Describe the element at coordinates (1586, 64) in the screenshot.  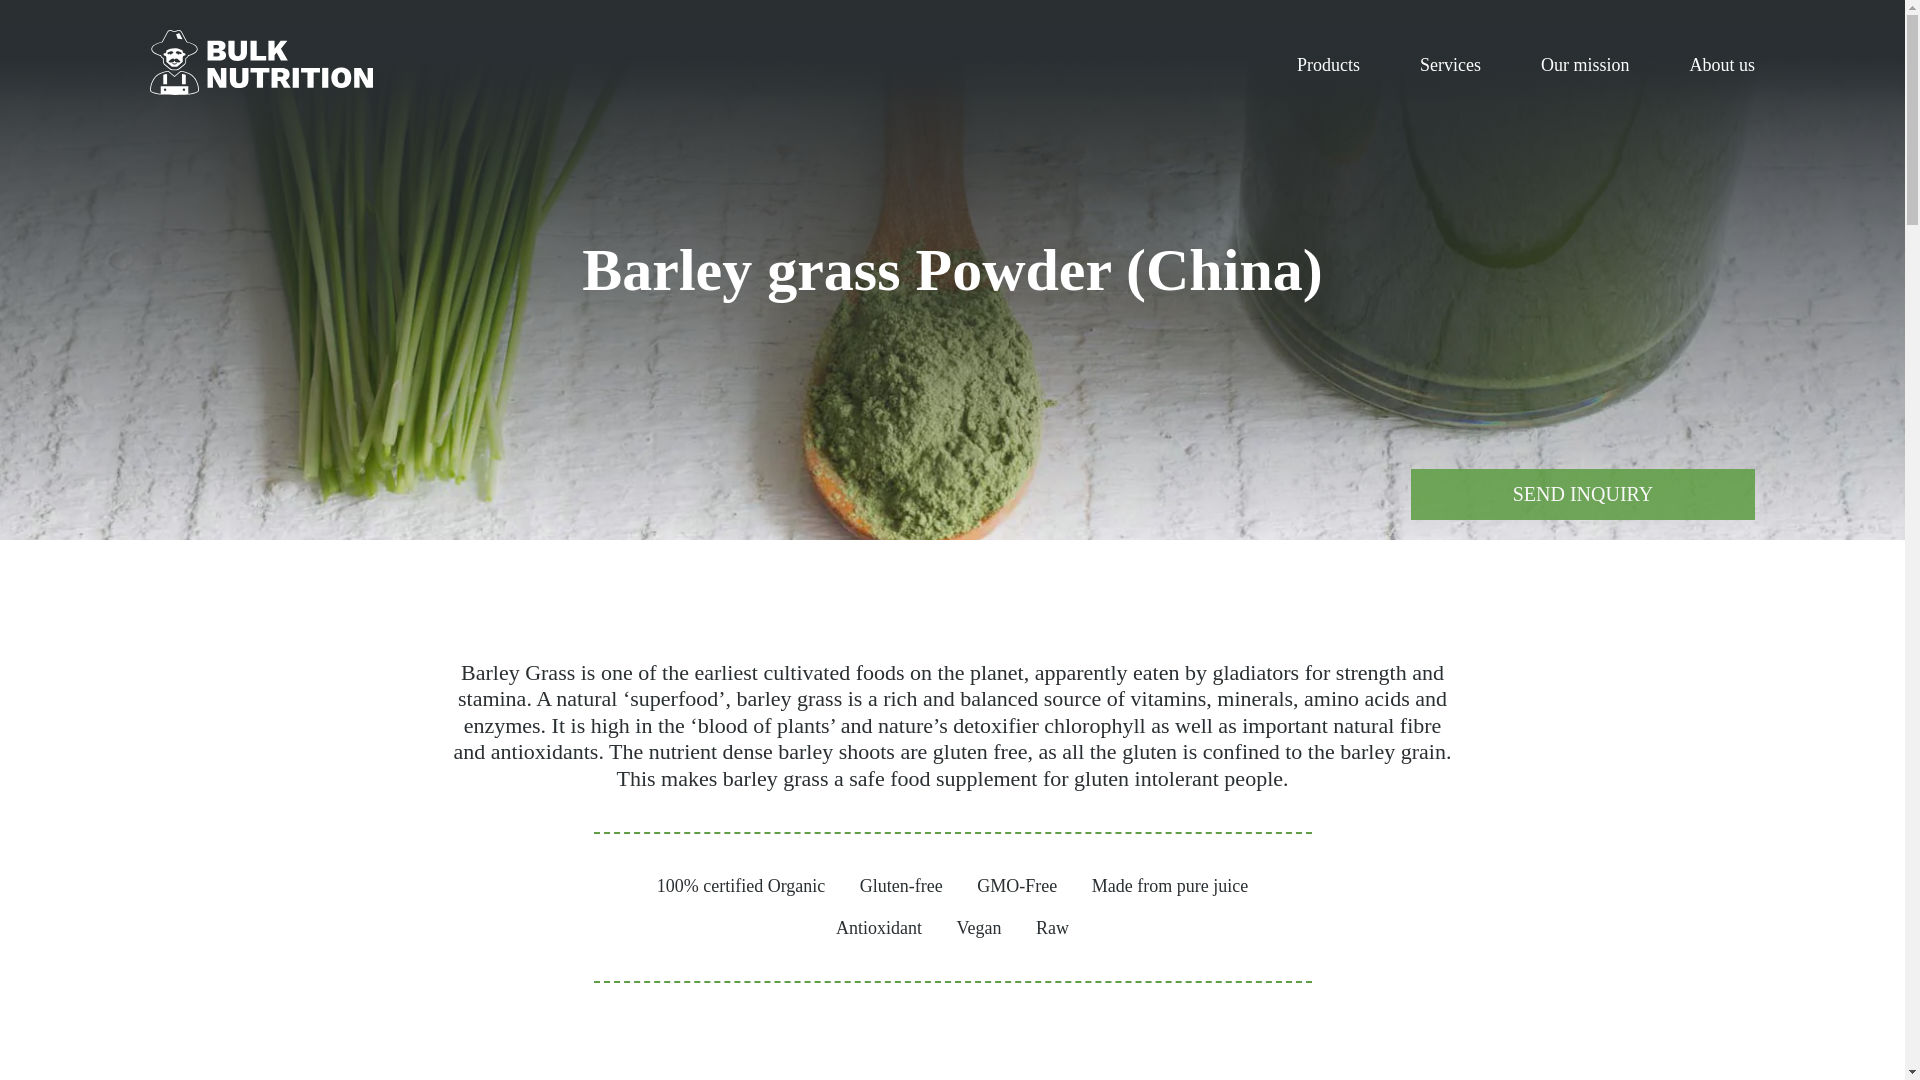
I see `Our mission` at that location.